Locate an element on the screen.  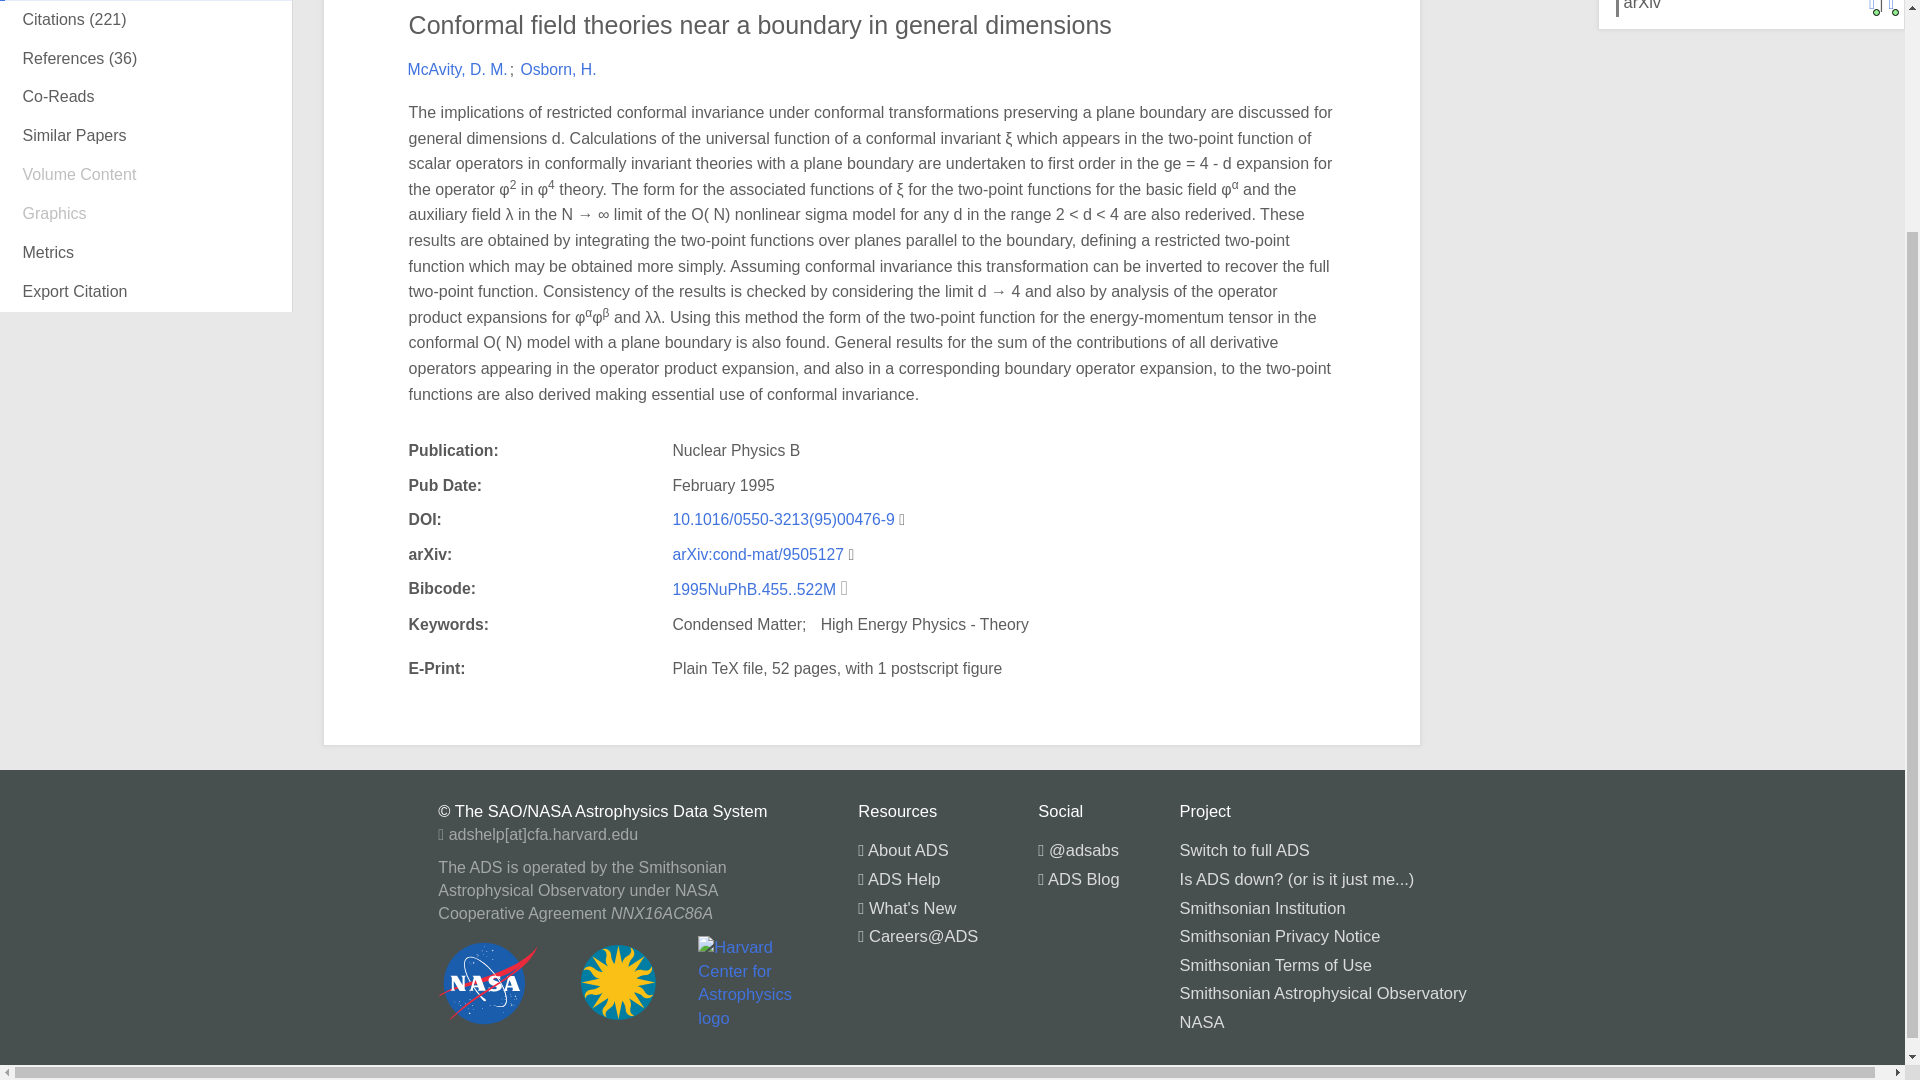
Co-Reads is located at coordinates (146, 96).